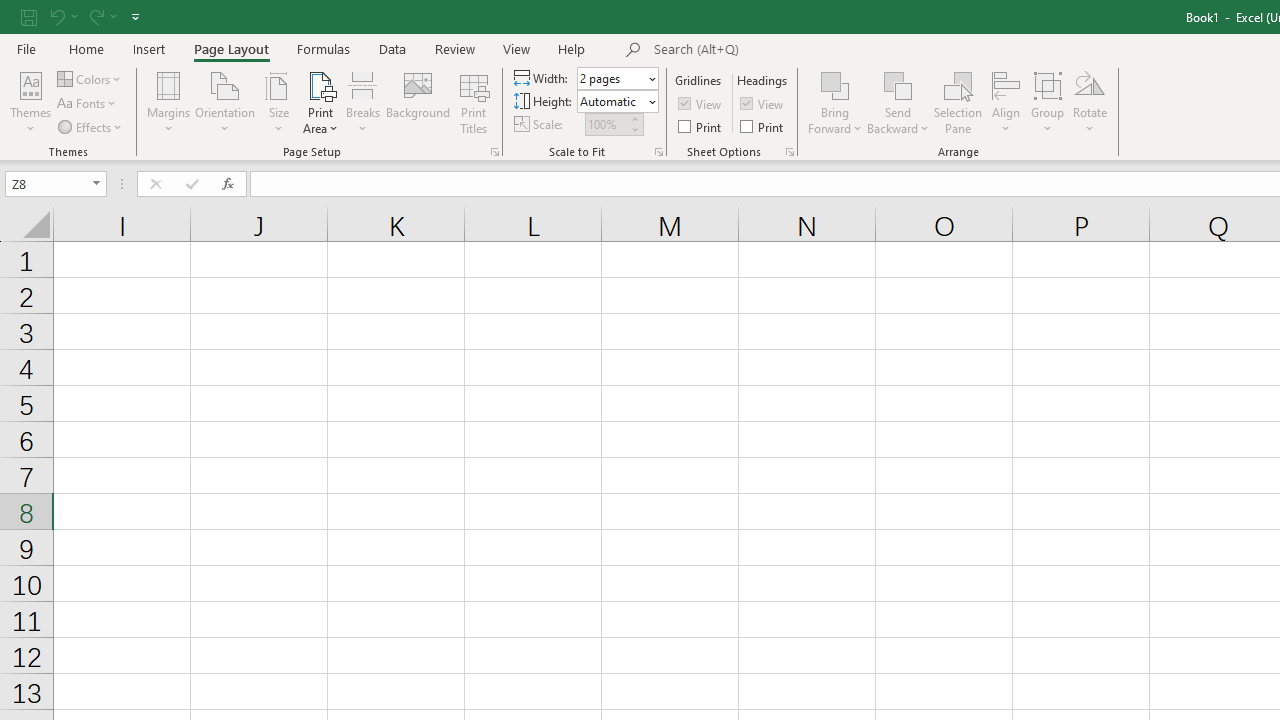 Image resolution: width=1280 pixels, height=720 pixels. I want to click on Margins, so click(168, 102).